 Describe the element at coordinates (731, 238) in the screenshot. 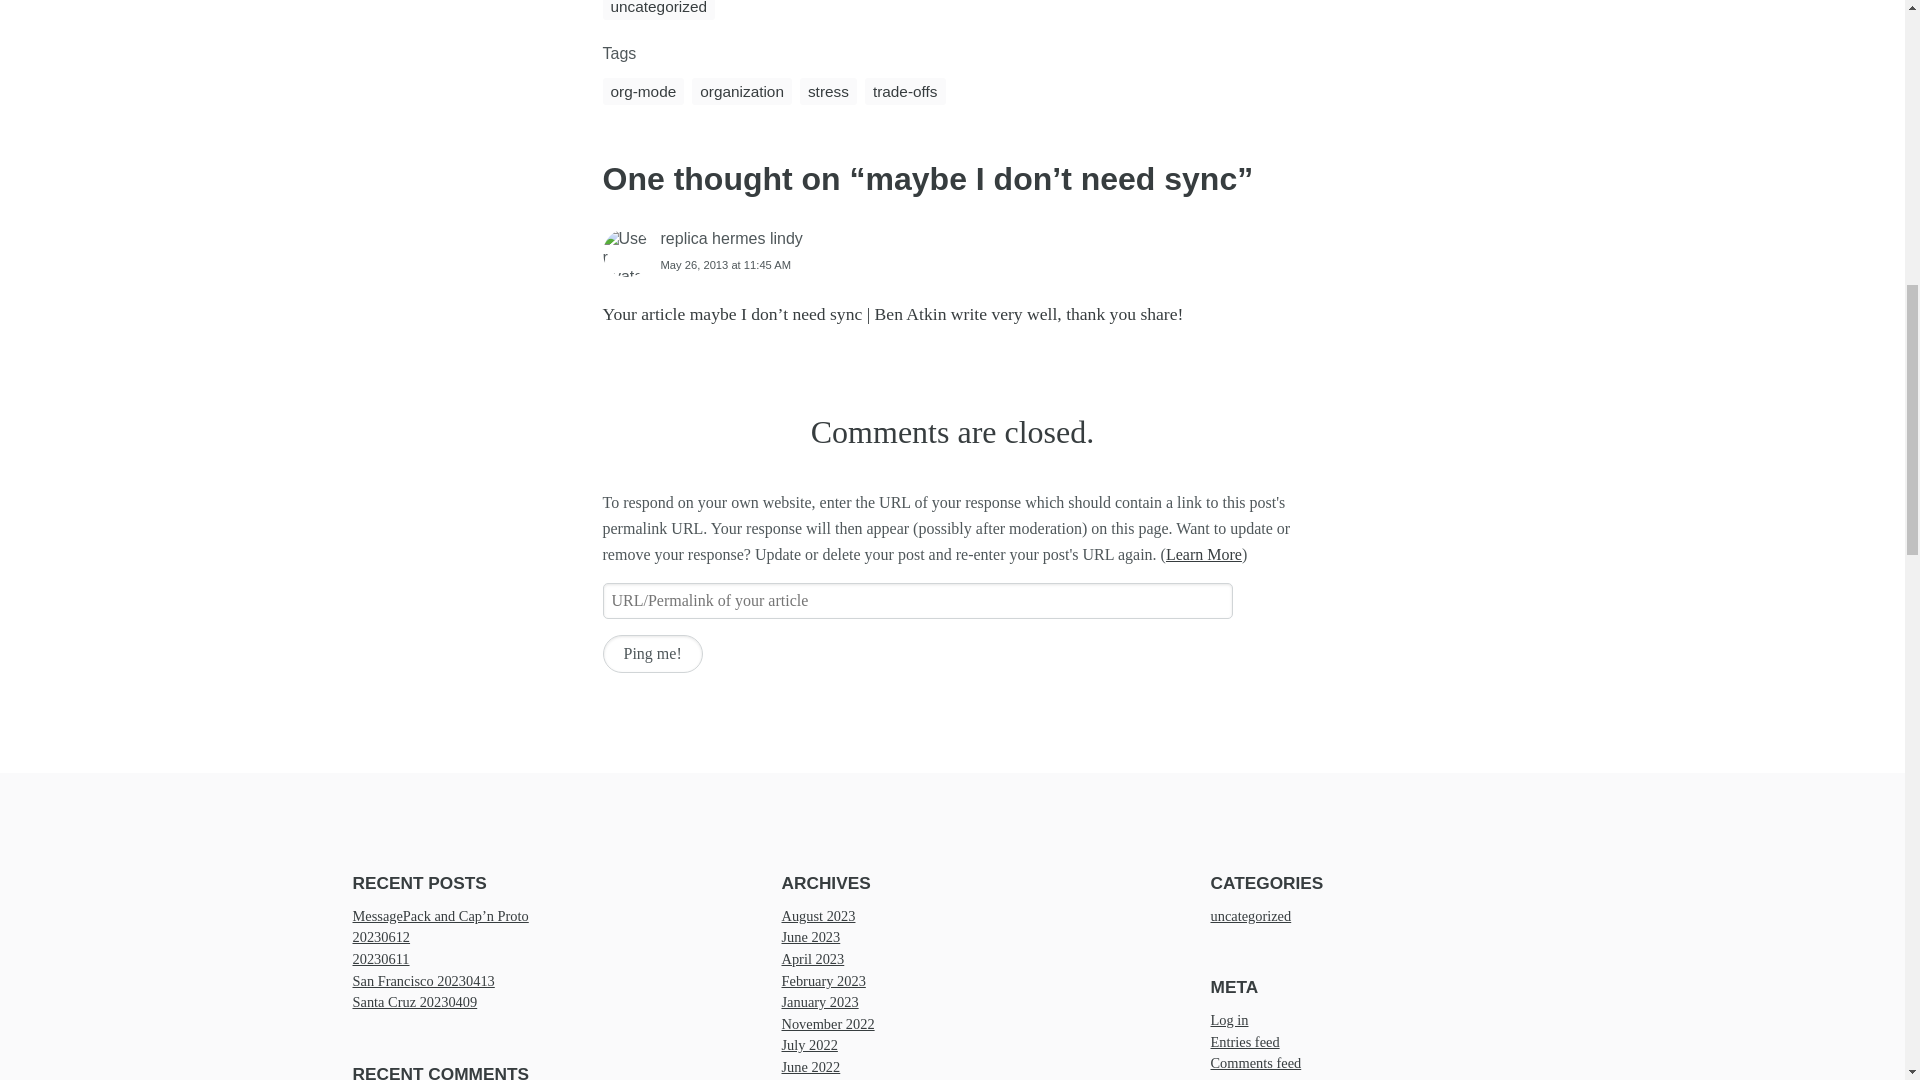

I see `replica hermes lindy` at that location.